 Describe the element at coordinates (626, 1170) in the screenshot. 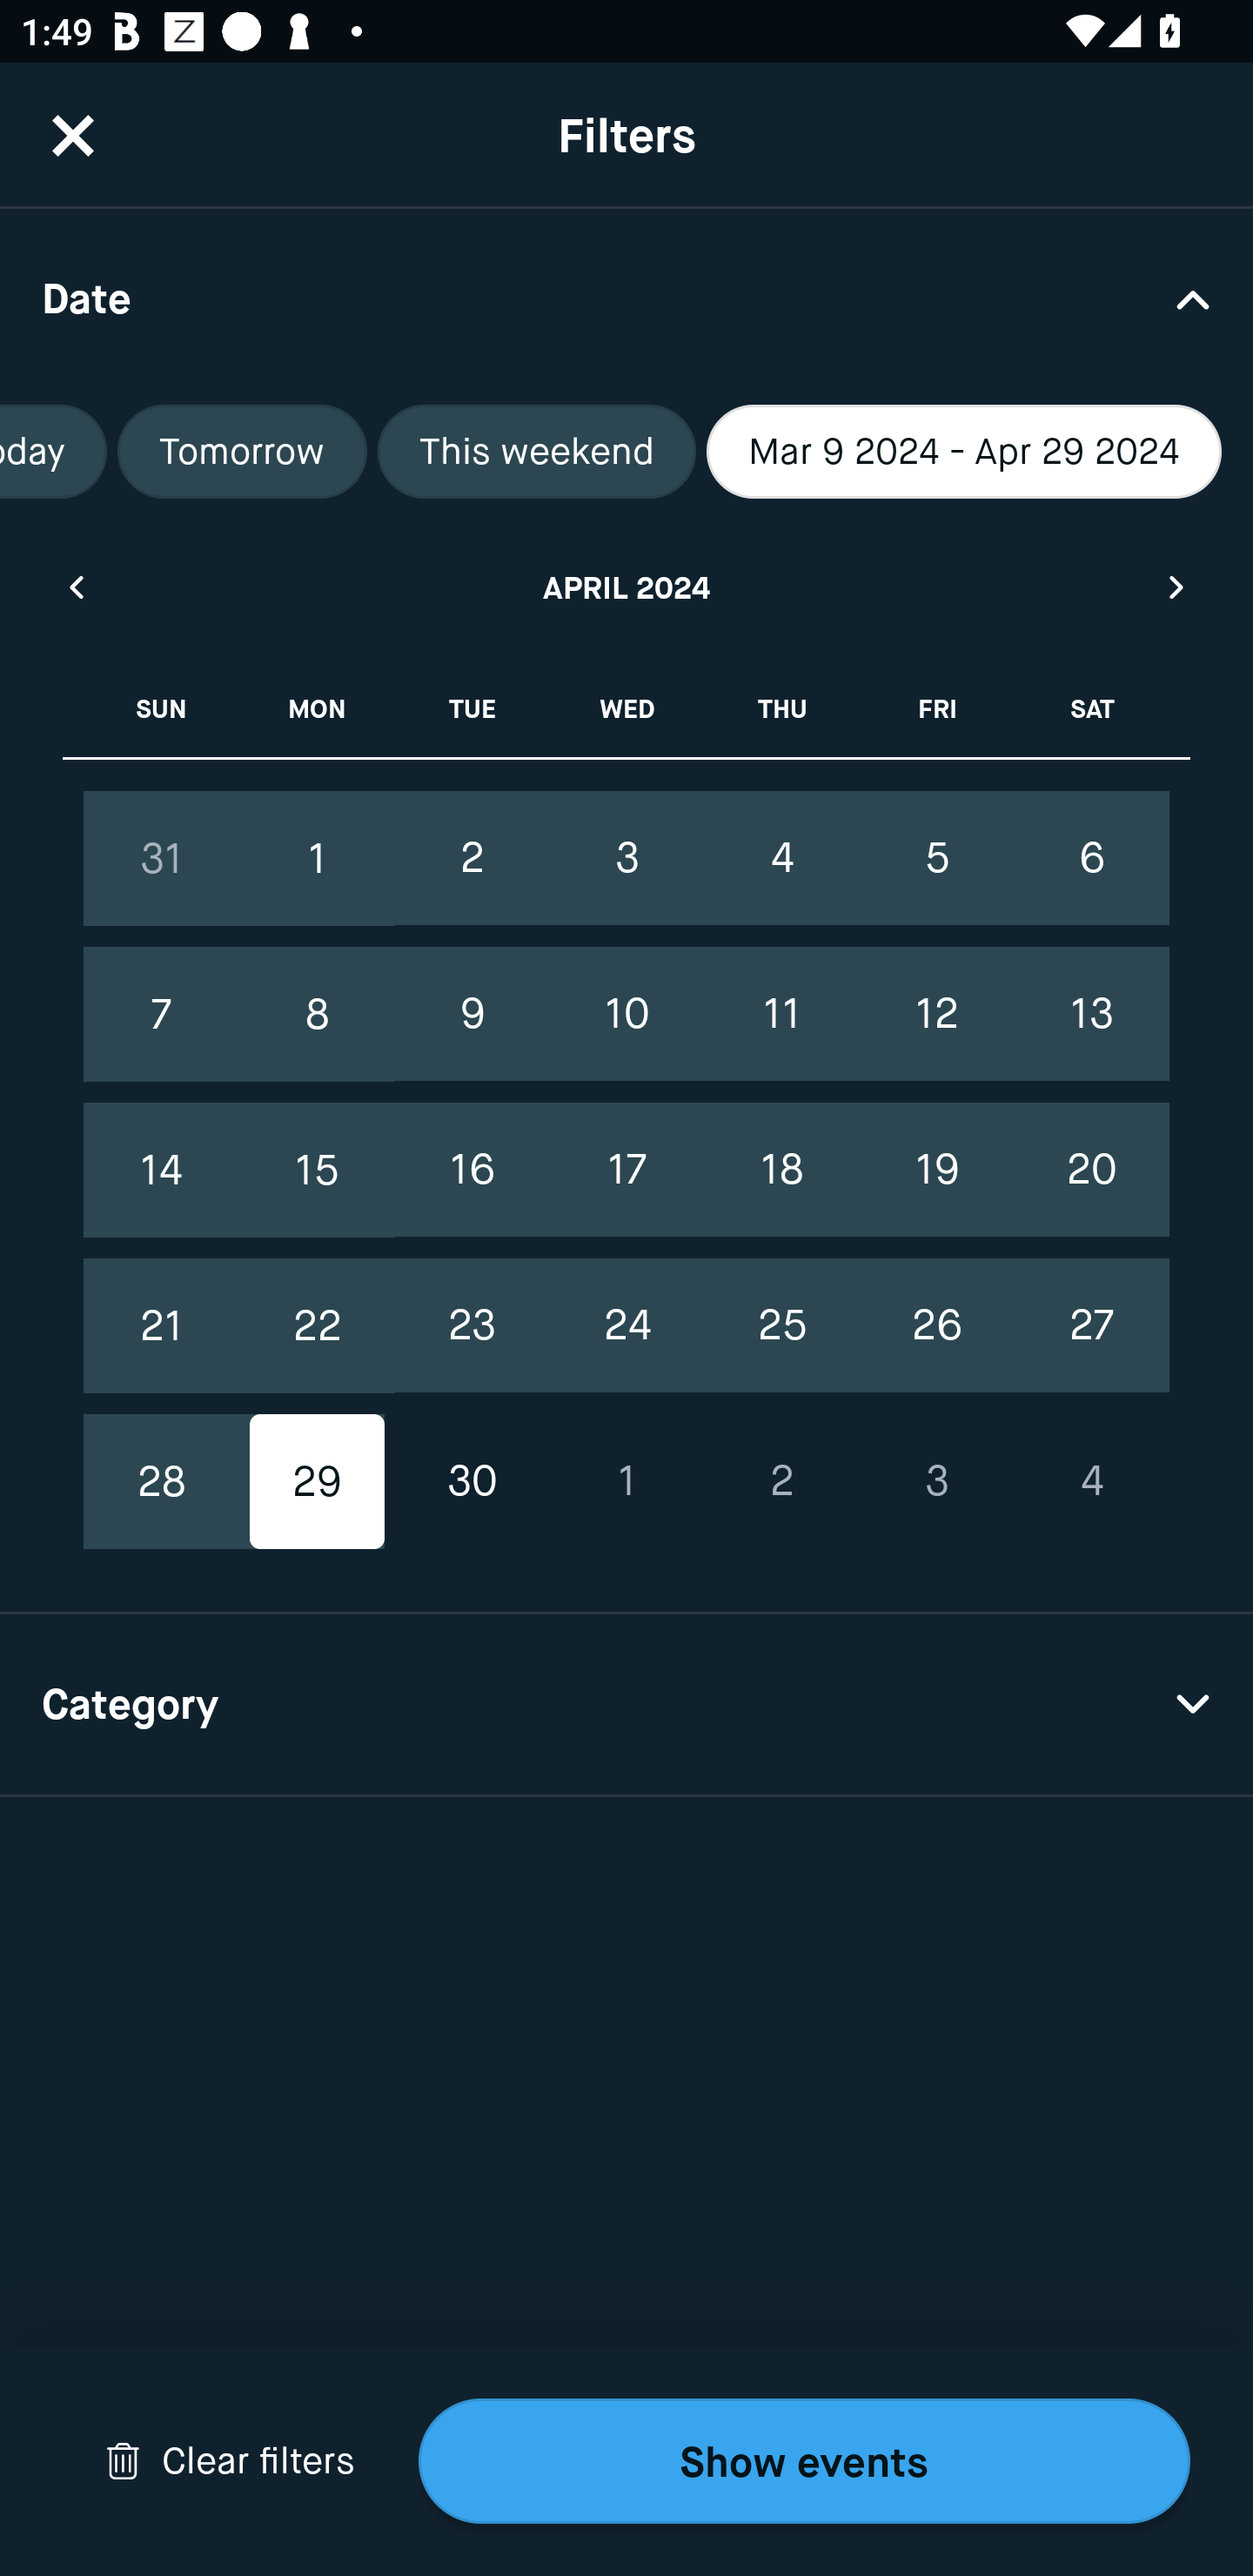

I see `17` at that location.